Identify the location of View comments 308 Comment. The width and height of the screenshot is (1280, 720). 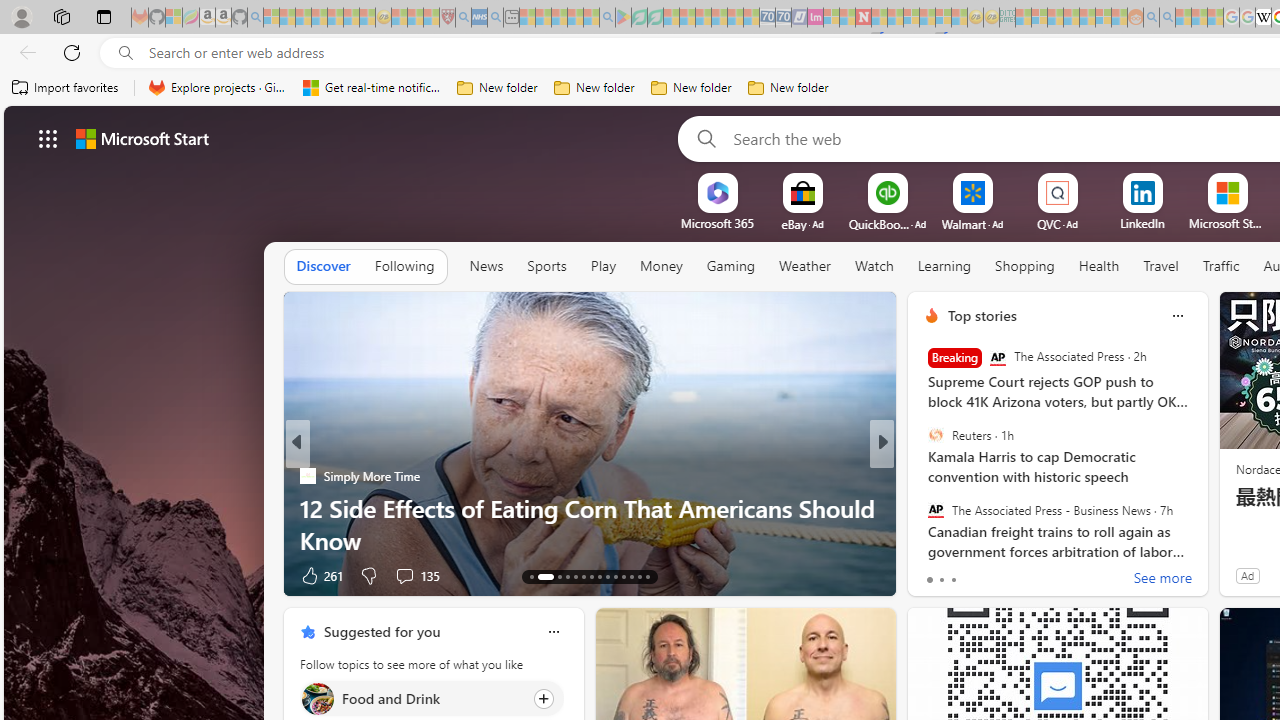
(397, 576).